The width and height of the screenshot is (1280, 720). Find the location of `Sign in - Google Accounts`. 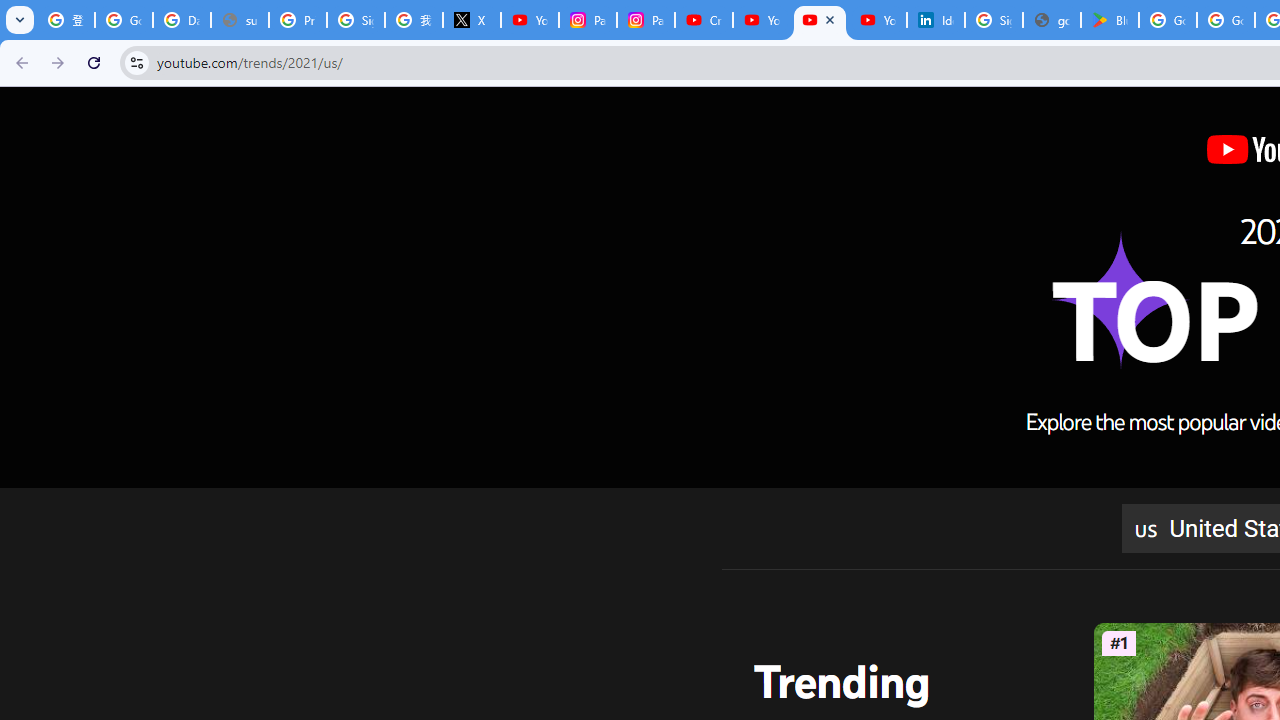

Sign in - Google Accounts is located at coordinates (994, 20).